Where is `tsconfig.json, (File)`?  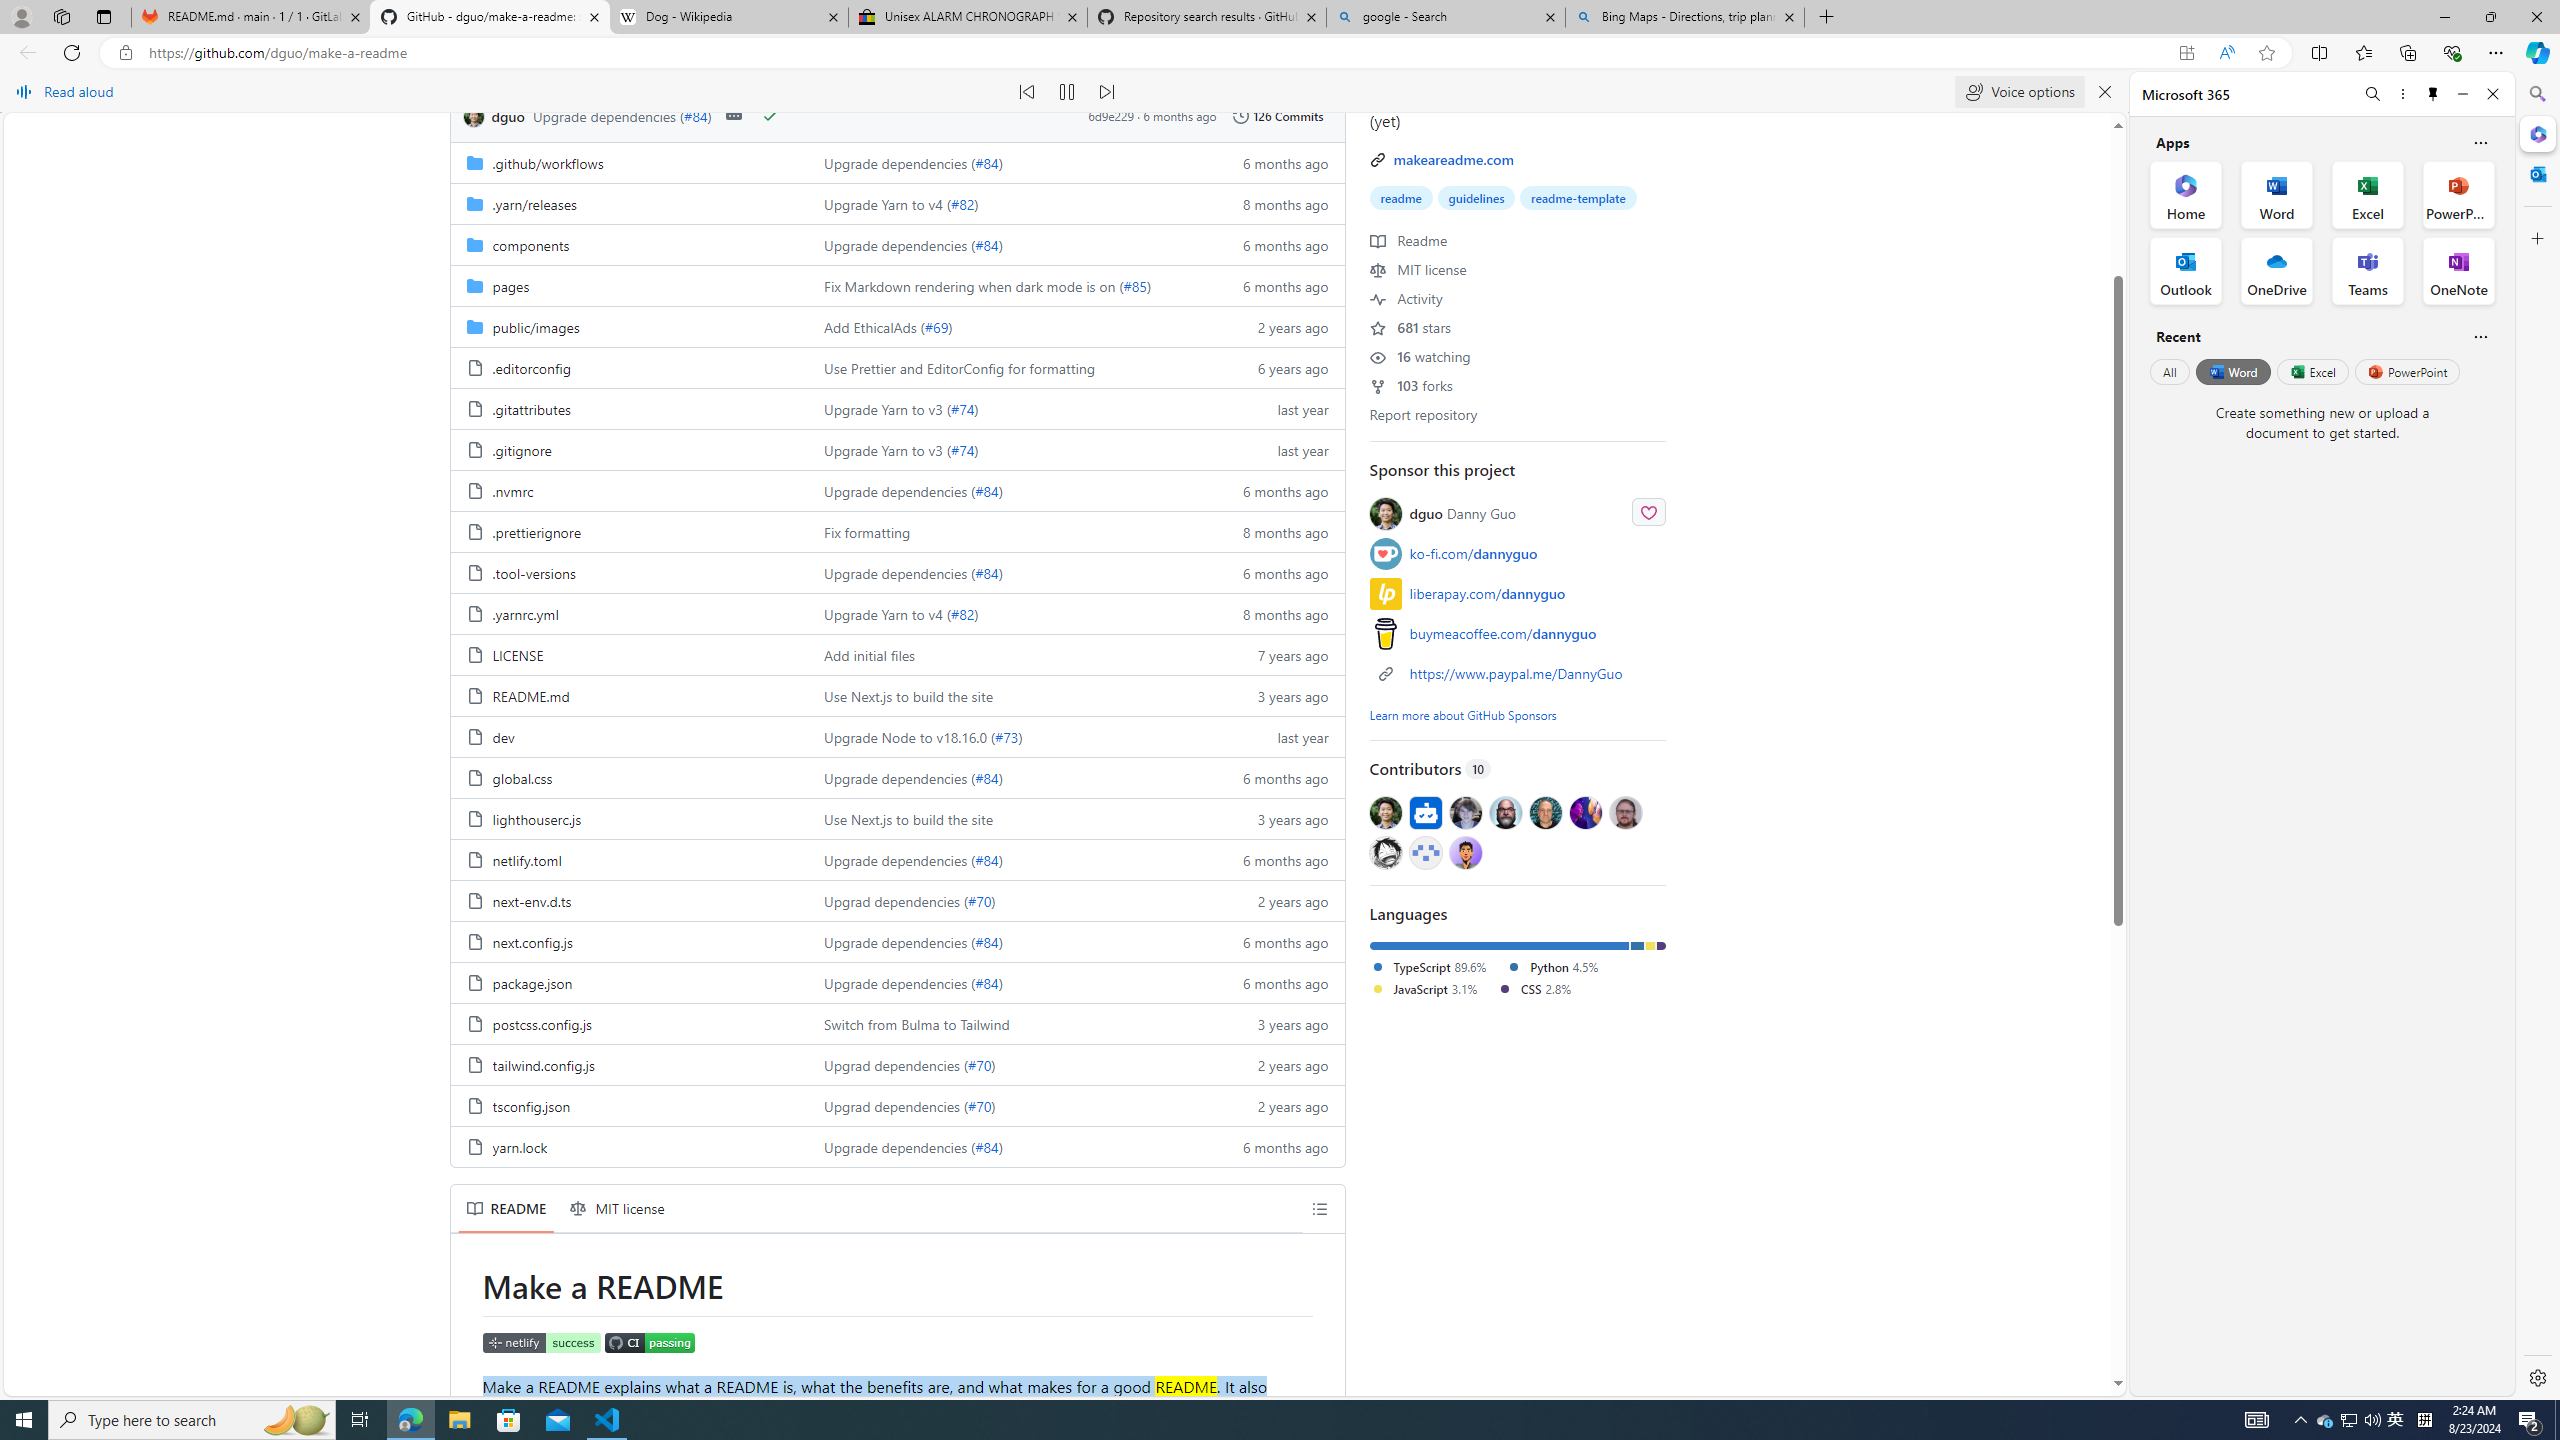
tsconfig.json, (File) is located at coordinates (629, 1105).